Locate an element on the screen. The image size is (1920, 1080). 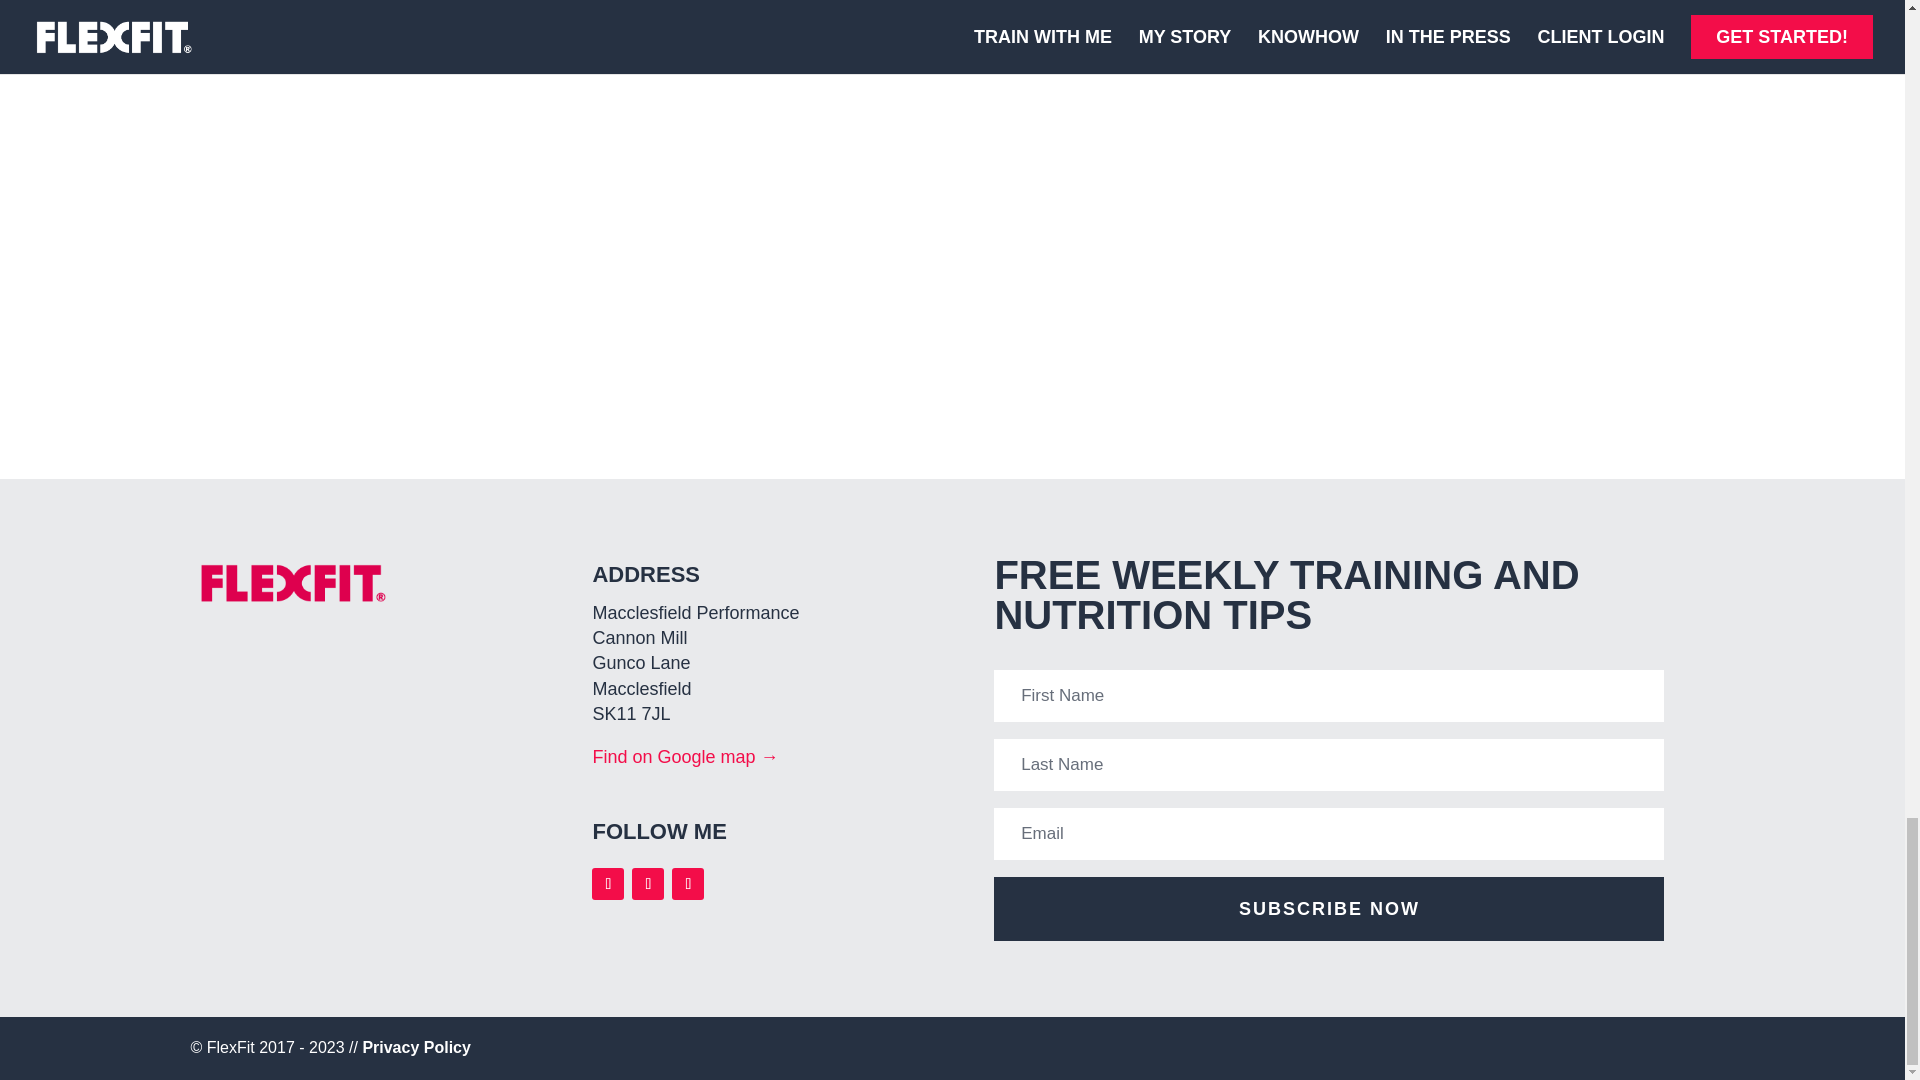
Privacy Policy is located at coordinates (416, 1047).